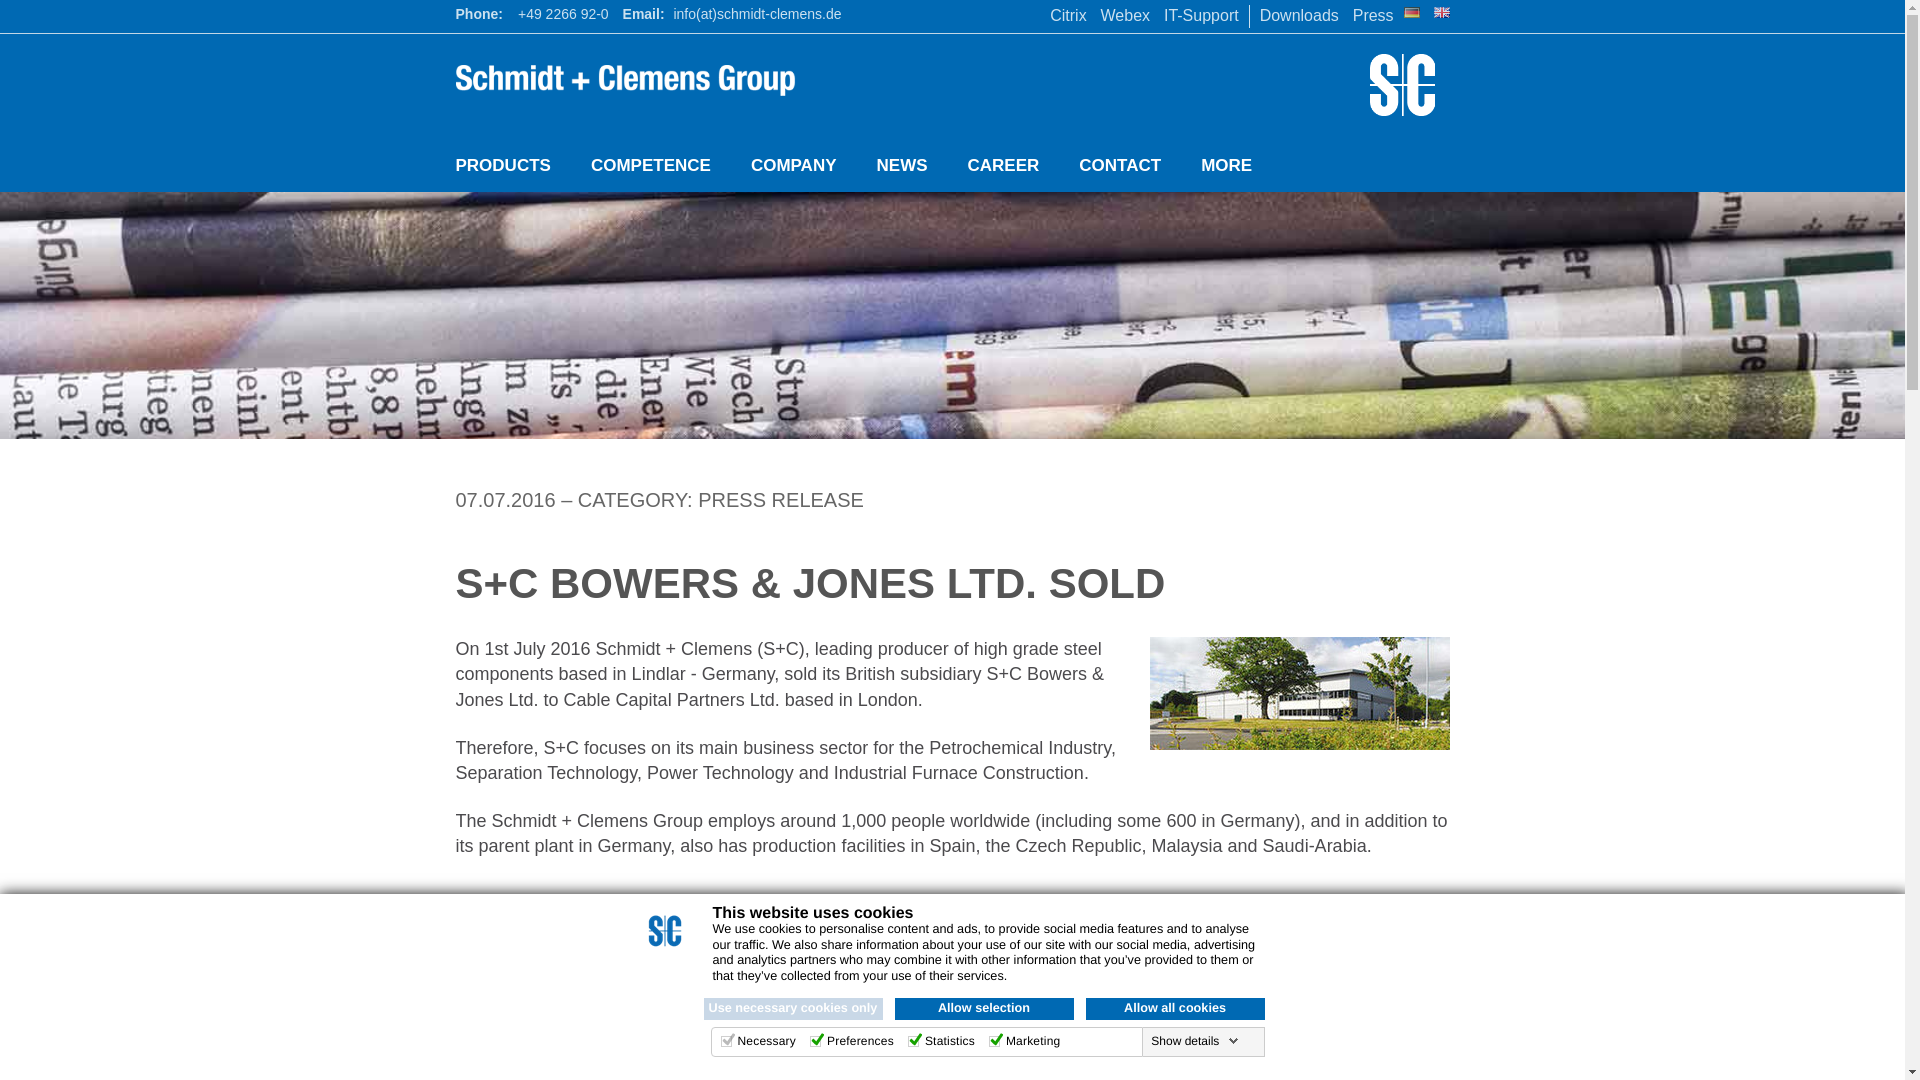  What do you see at coordinates (794, 1008) in the screenshot?
I see `Use necessary cookies only` at bounding box center [794, 1008].